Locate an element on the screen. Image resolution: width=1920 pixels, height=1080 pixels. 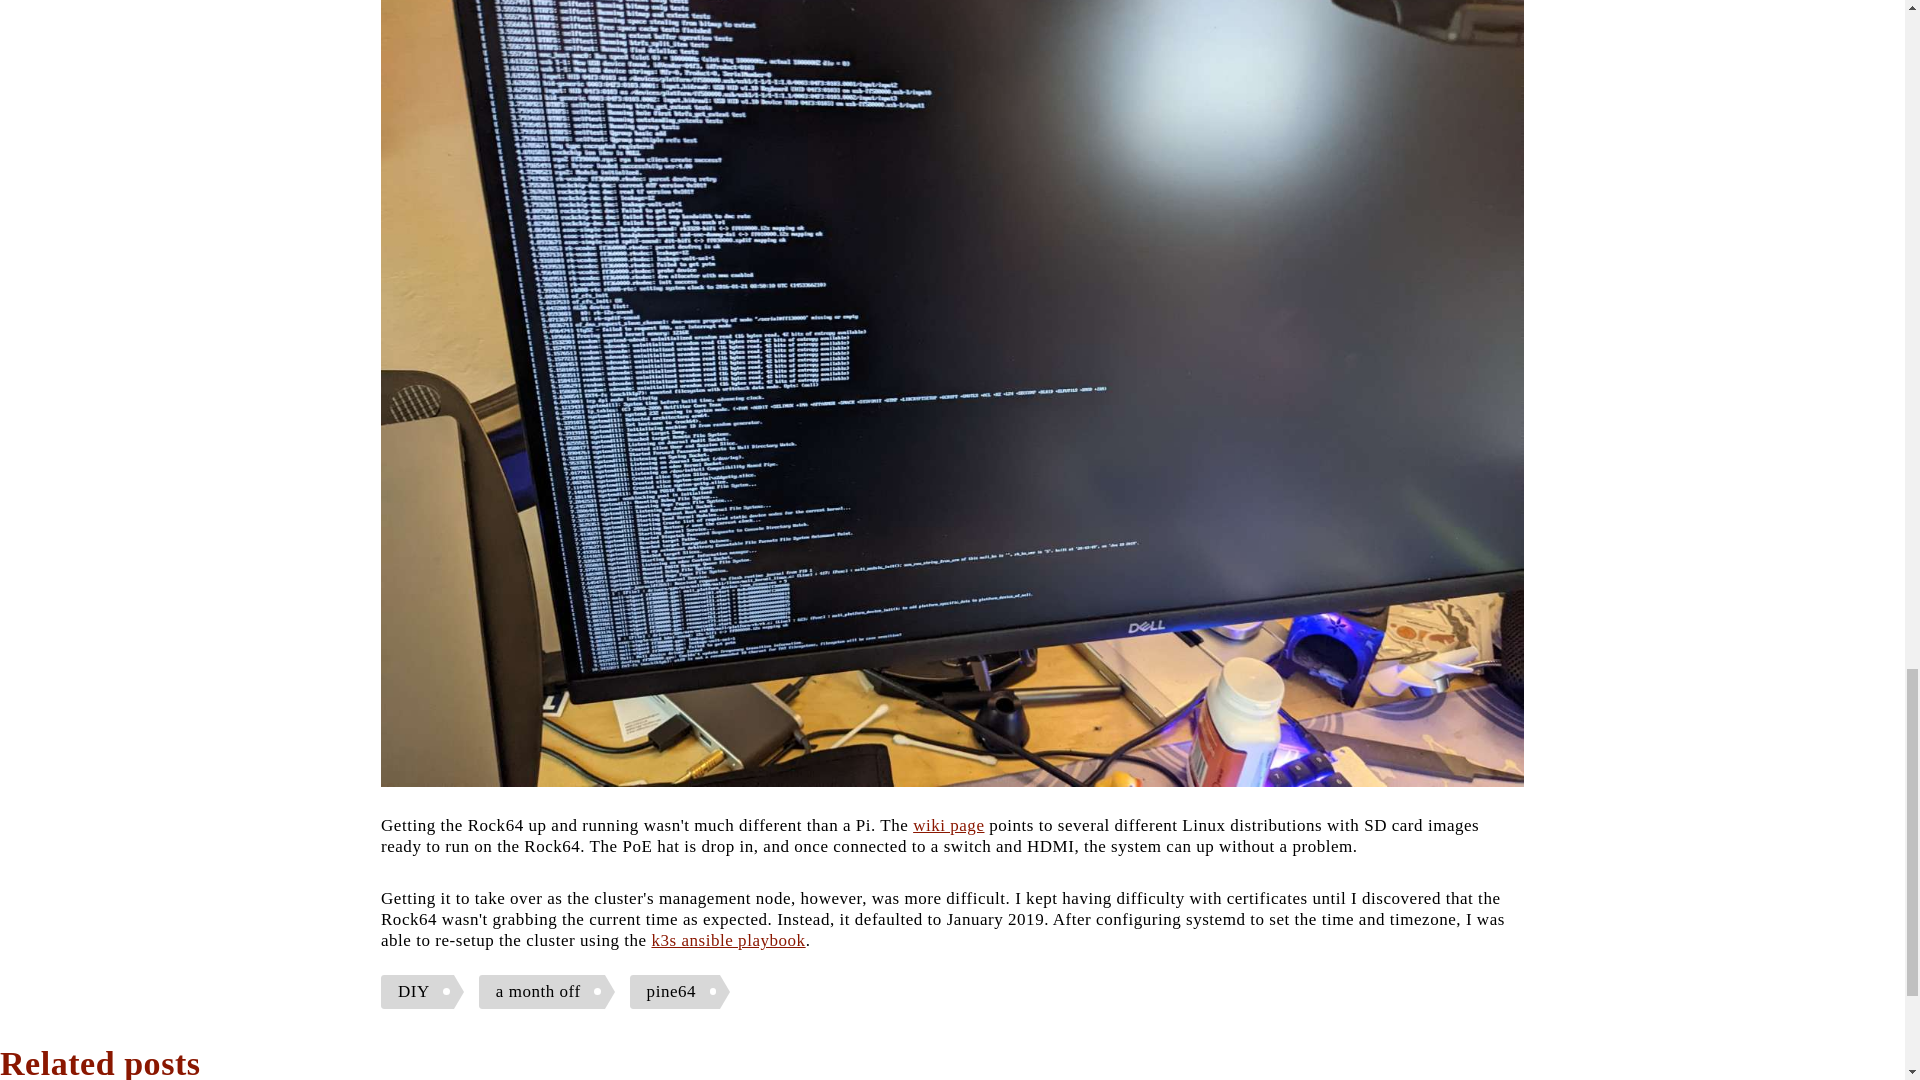
pine64 is located at coordinates (679, 992).